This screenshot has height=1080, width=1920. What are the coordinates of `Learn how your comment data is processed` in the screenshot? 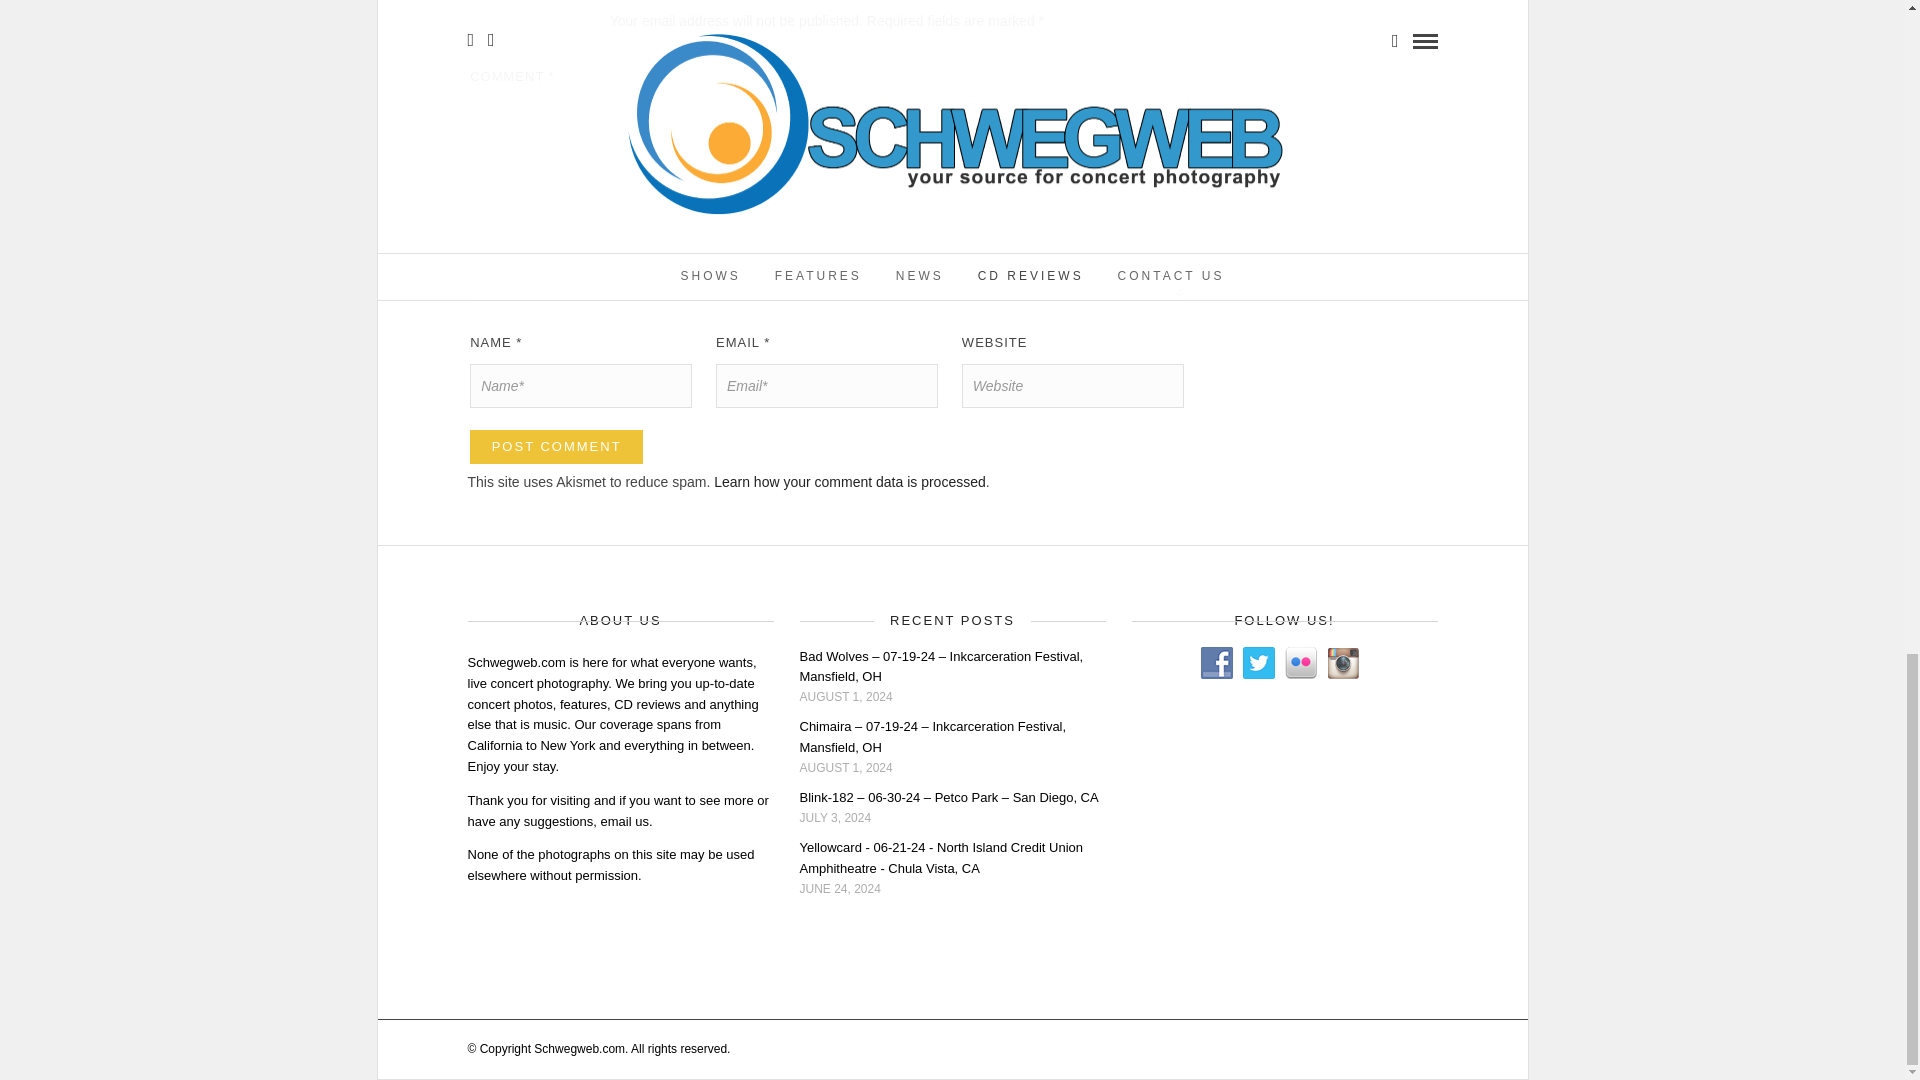 It's located at (850, 482).